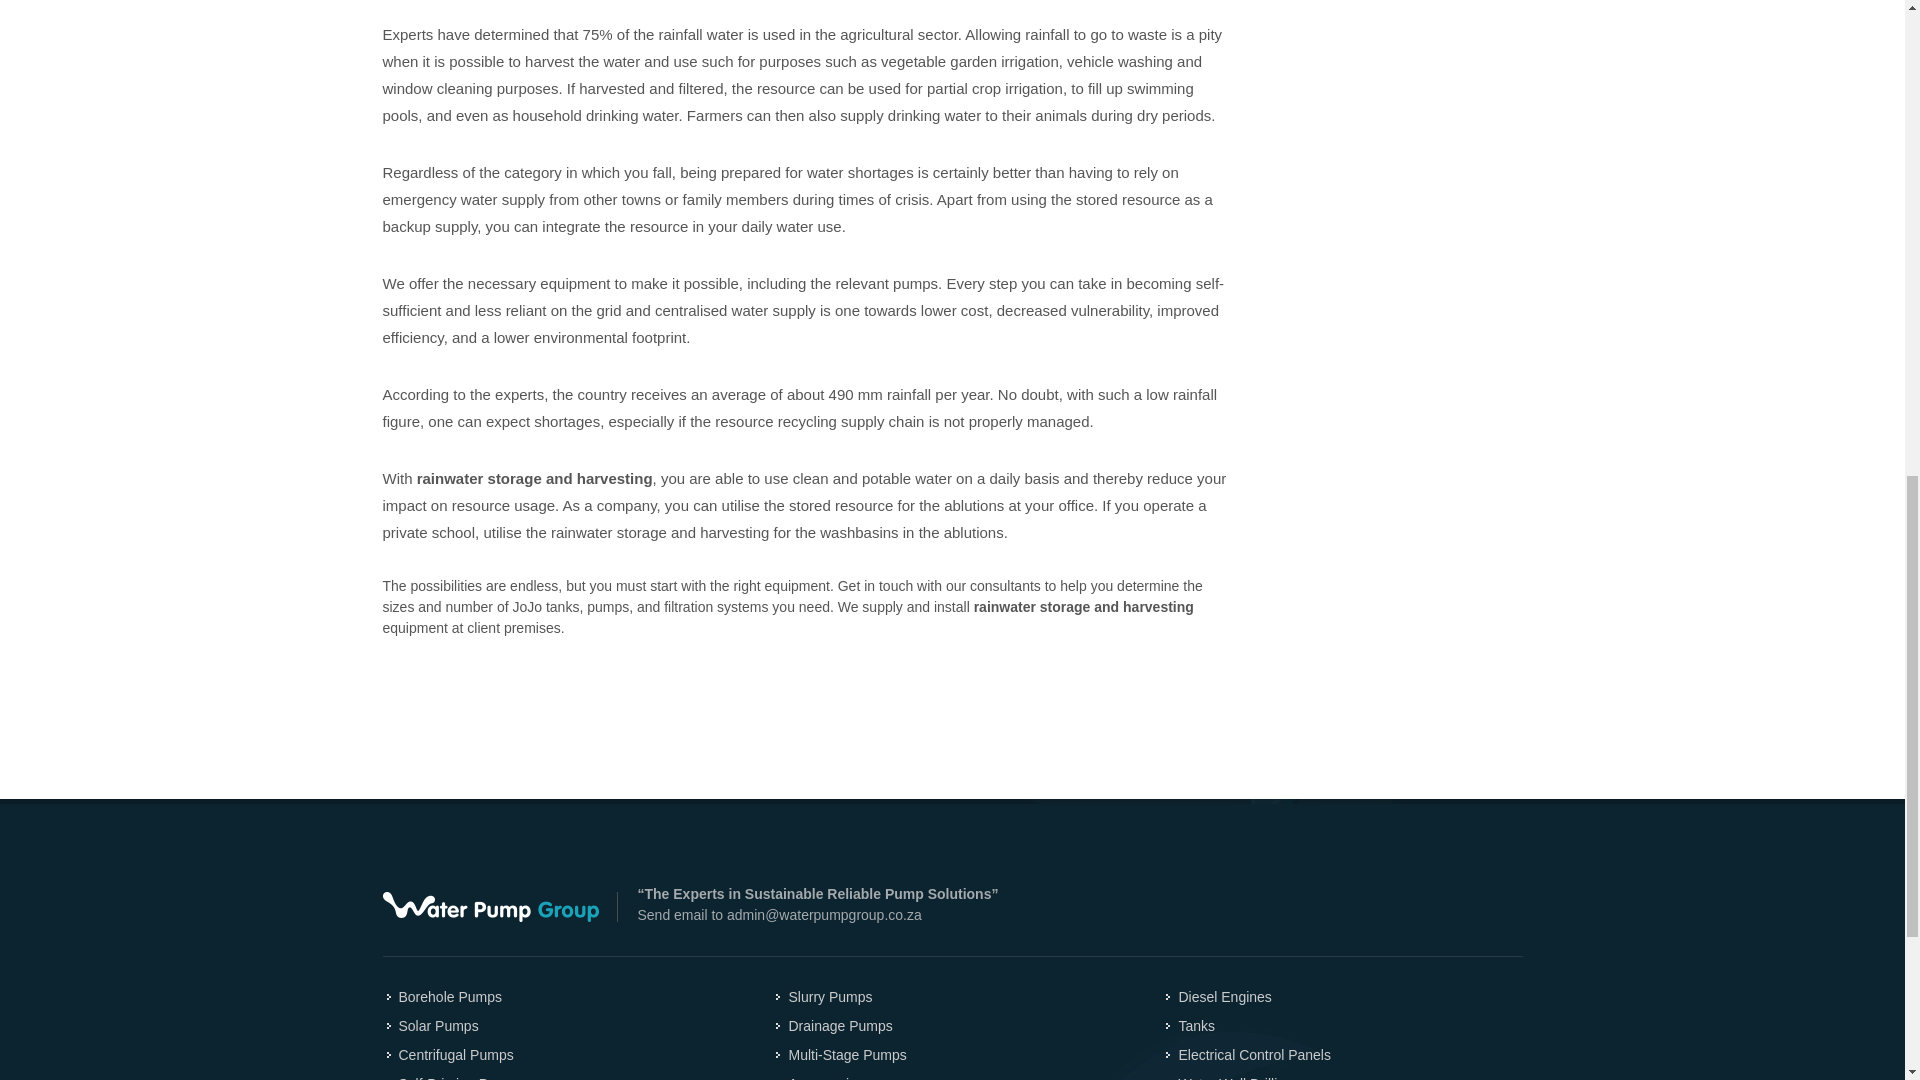 This screenshot has width=1920, height=1080. What do you see at coordinates (820, 1076) in the screenshot?
I see `Accessories` at bounding box center [820, 1076].